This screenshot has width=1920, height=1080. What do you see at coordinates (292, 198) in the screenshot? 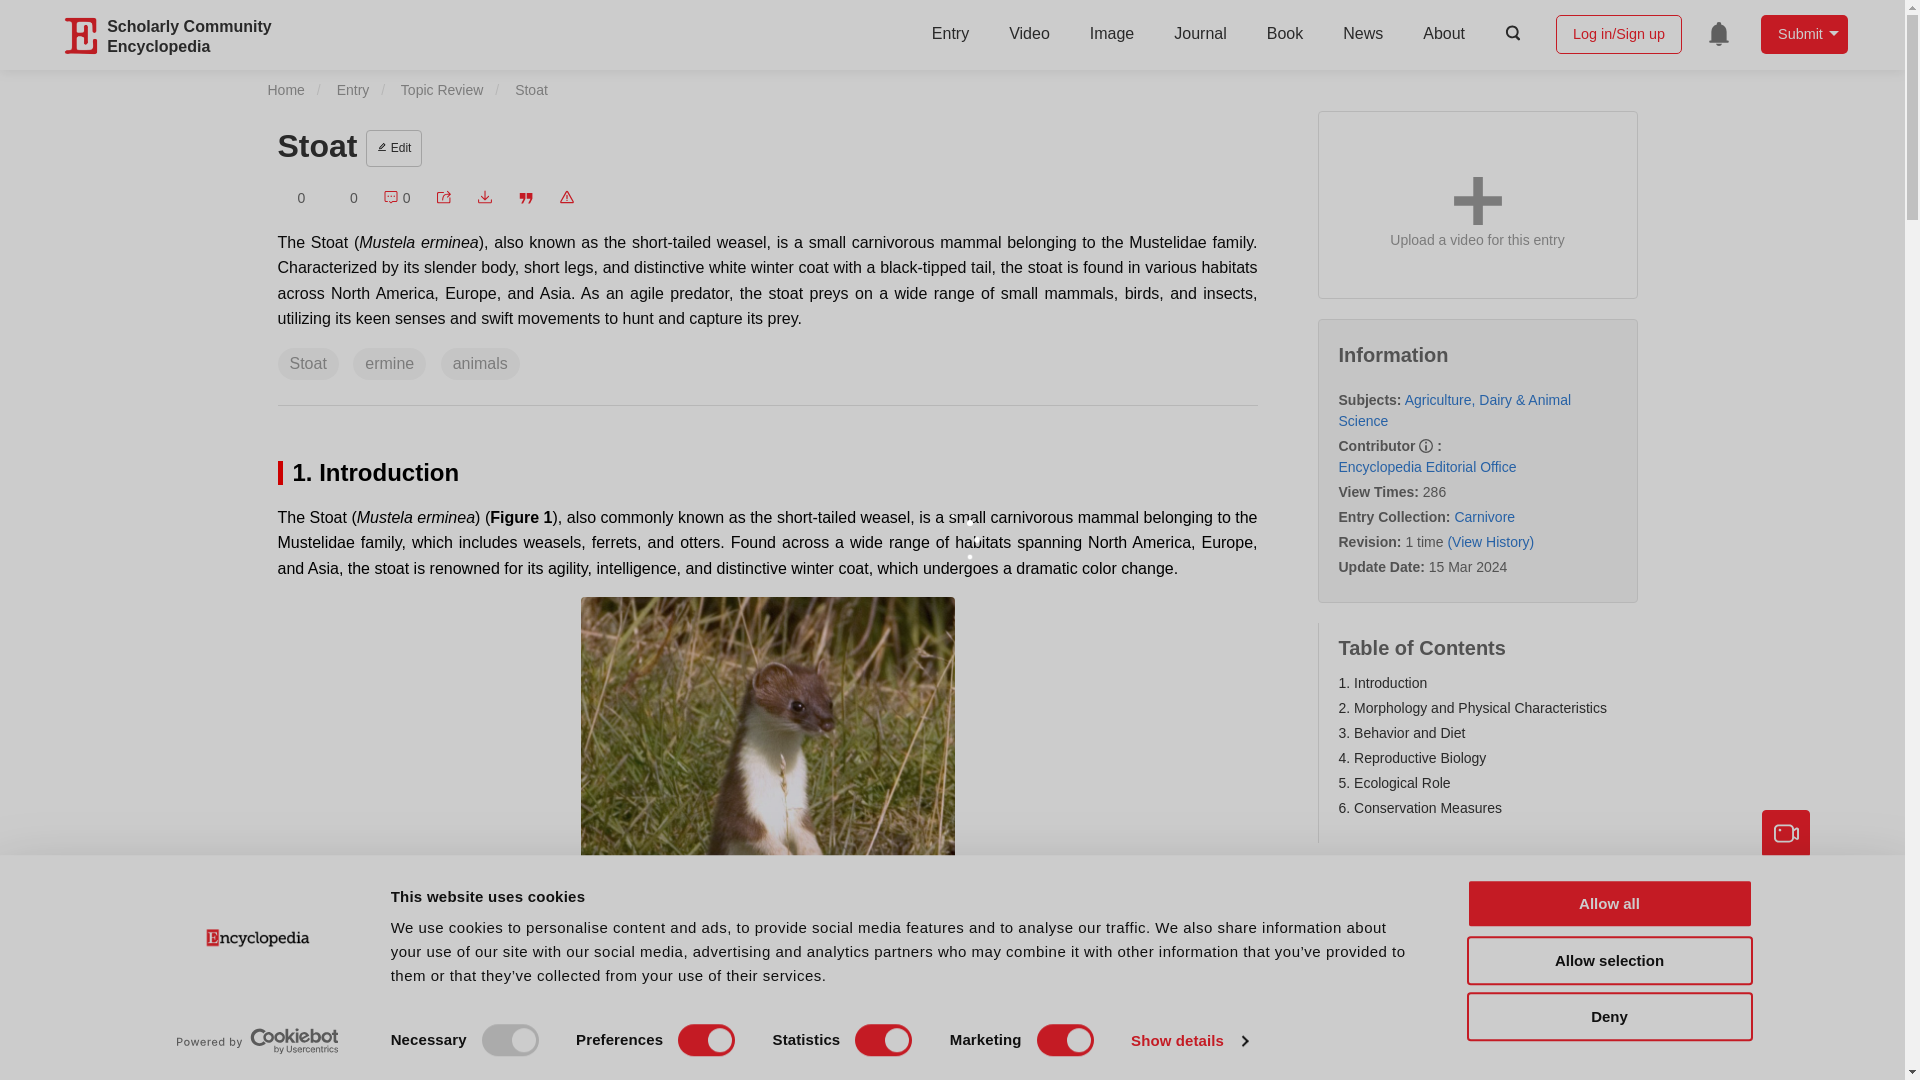
I see `Favorite` at bounding box center [292, 198].